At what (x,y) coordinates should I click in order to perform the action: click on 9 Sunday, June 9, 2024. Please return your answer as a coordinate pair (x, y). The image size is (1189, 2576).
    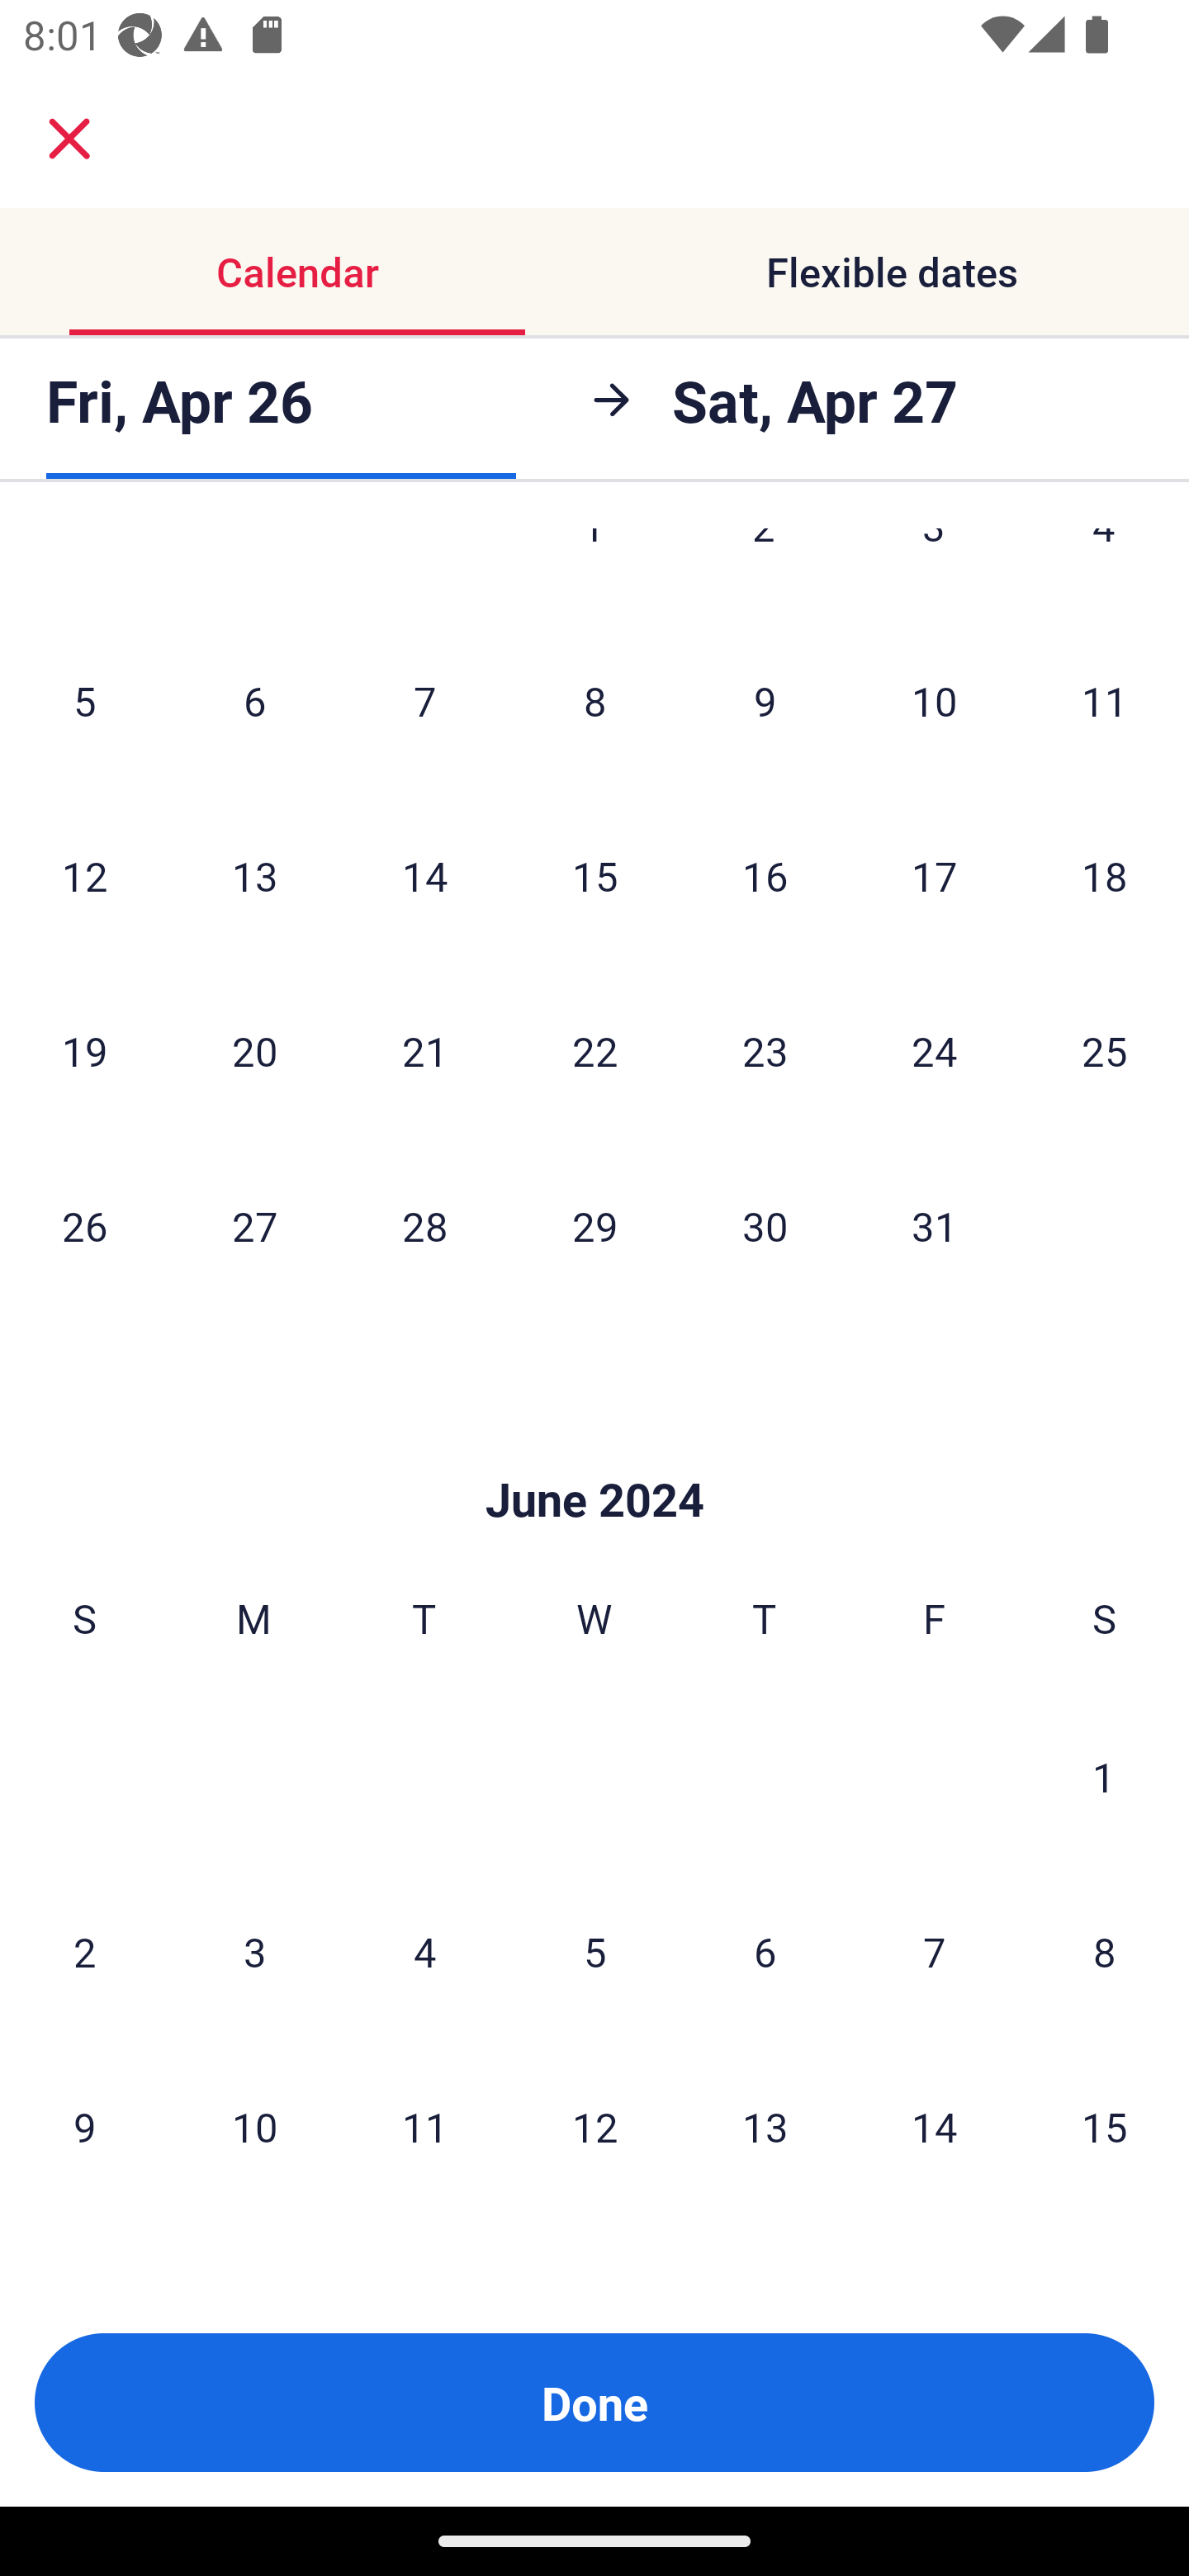
    Looking at the image, I should click on (84, 2126).